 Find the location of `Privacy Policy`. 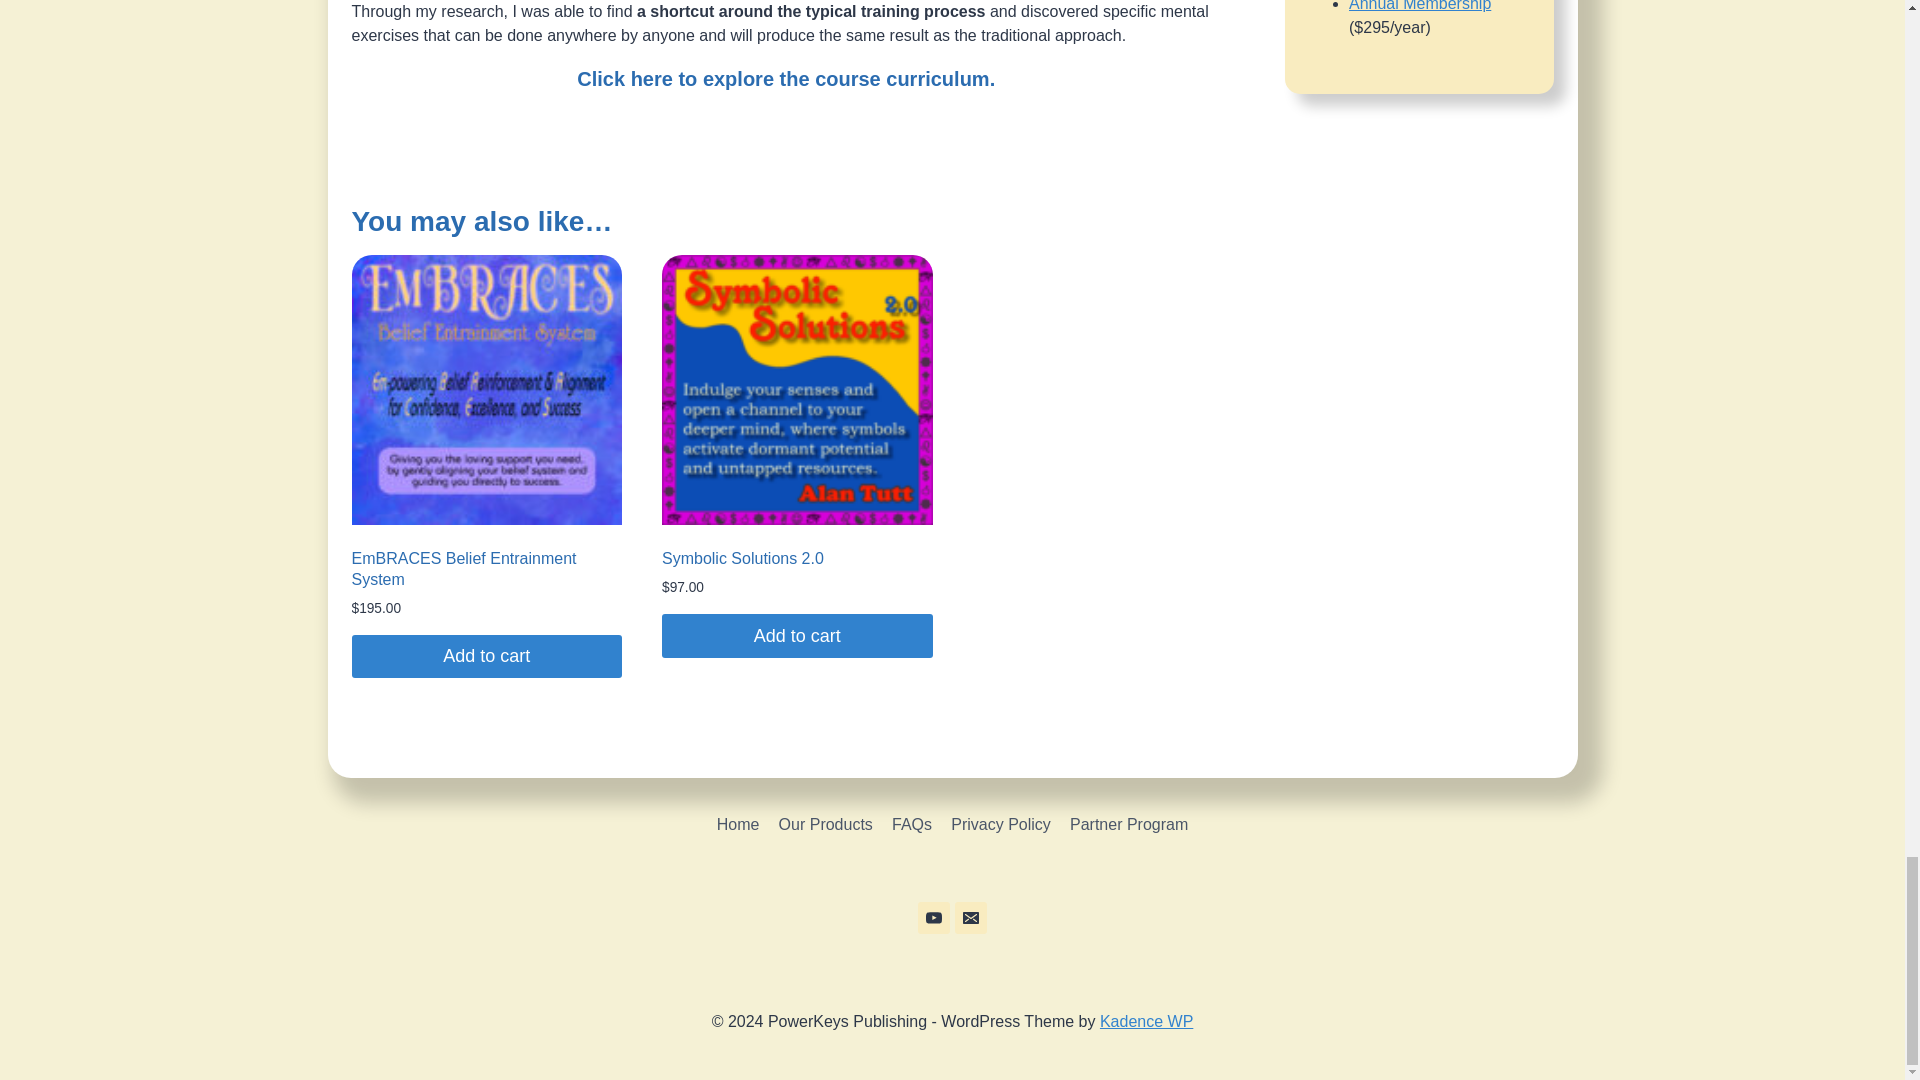

Privacy Policy is located at coordinates (1002, 824).